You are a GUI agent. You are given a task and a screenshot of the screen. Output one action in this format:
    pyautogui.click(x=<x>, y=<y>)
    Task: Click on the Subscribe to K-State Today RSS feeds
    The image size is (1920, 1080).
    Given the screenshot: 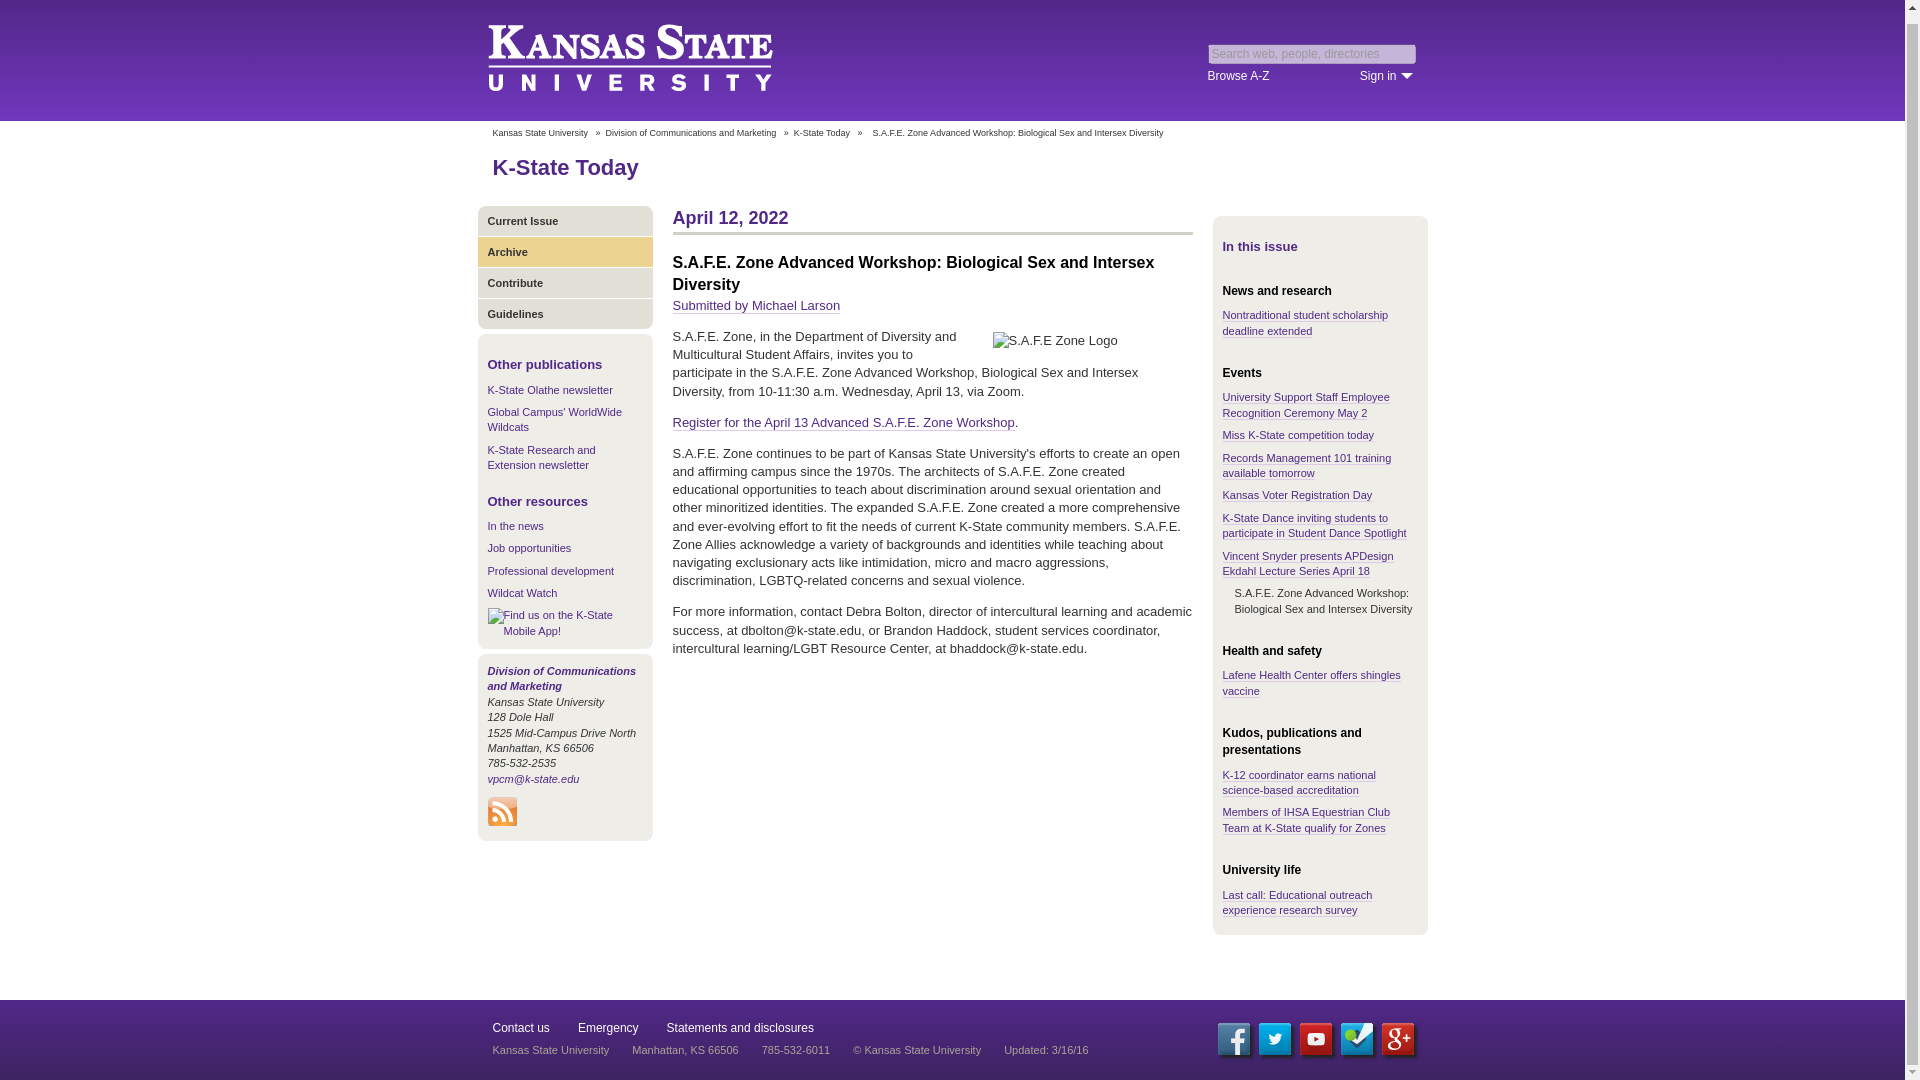 What is the action you would take?
    pyautogui.click(x=502, y=822)
    